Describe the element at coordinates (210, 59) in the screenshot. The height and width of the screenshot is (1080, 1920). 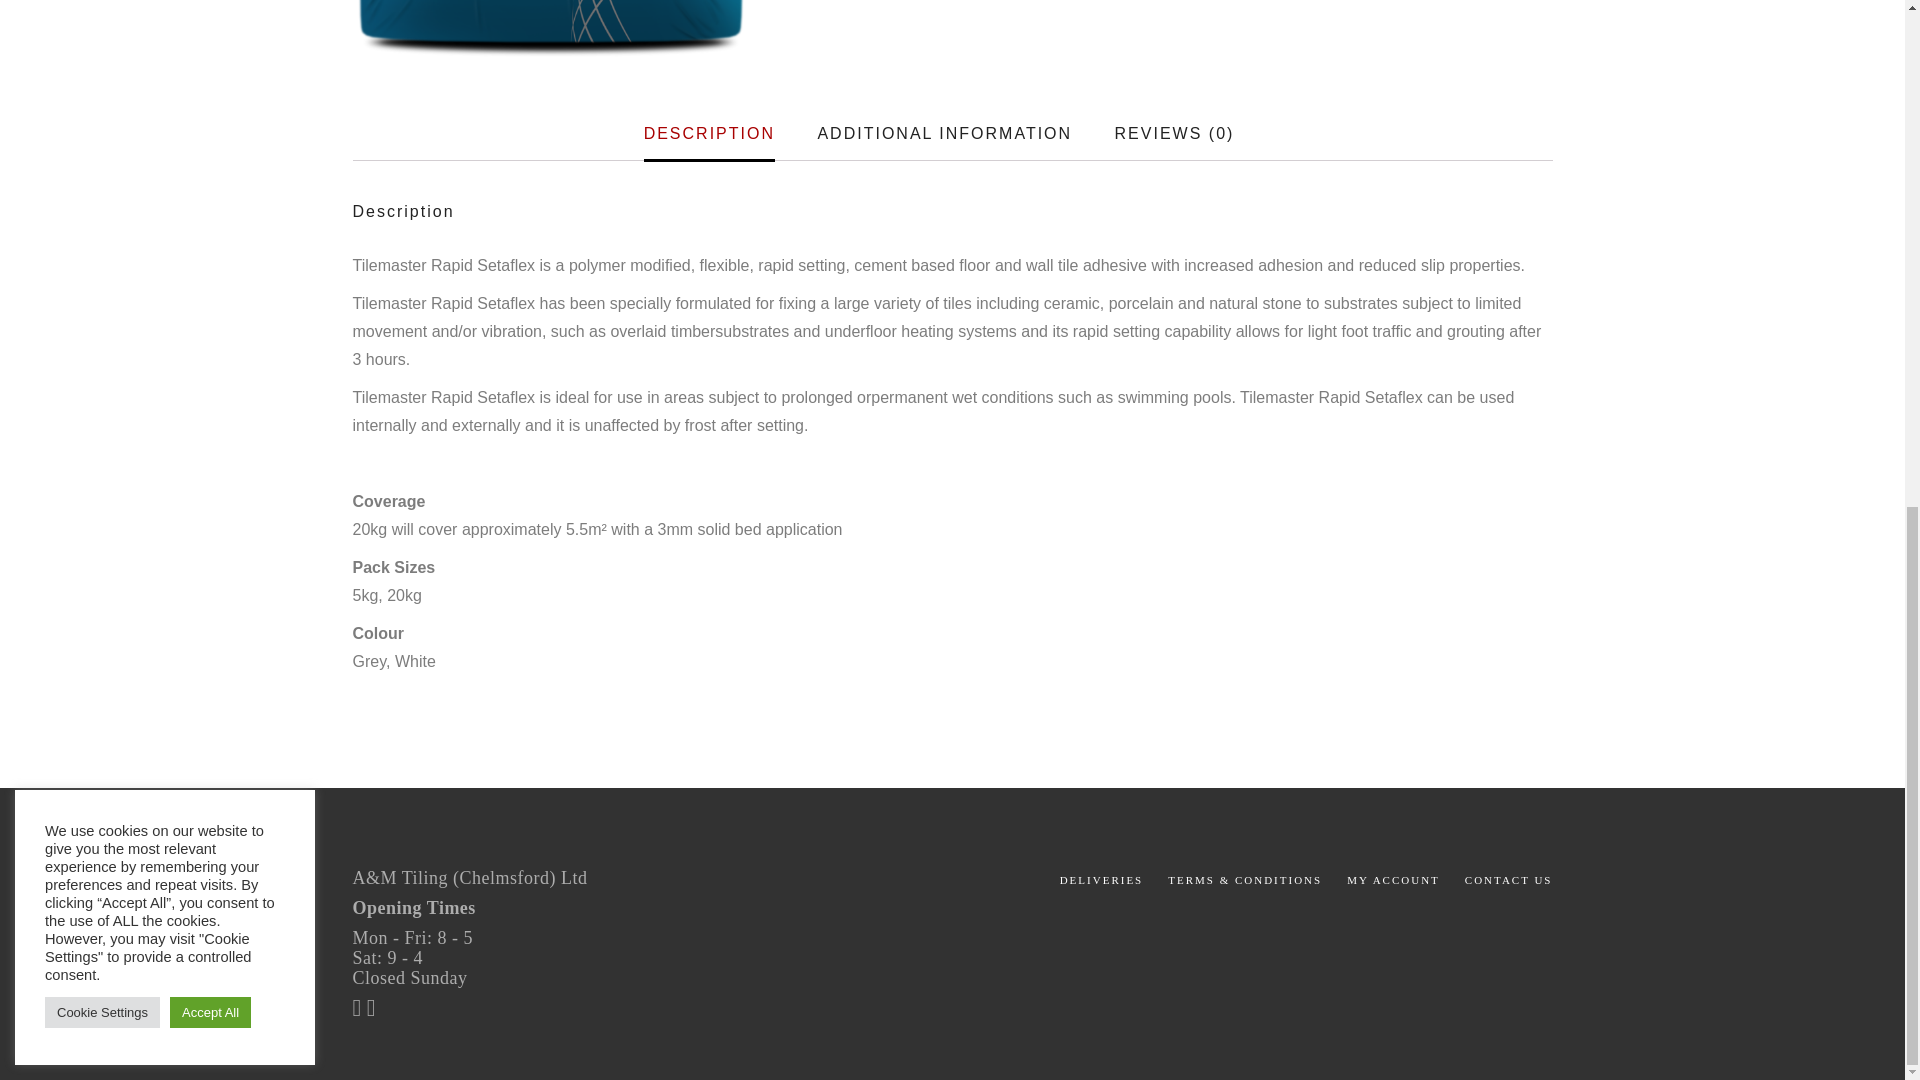
I see `Accept All` at that location.